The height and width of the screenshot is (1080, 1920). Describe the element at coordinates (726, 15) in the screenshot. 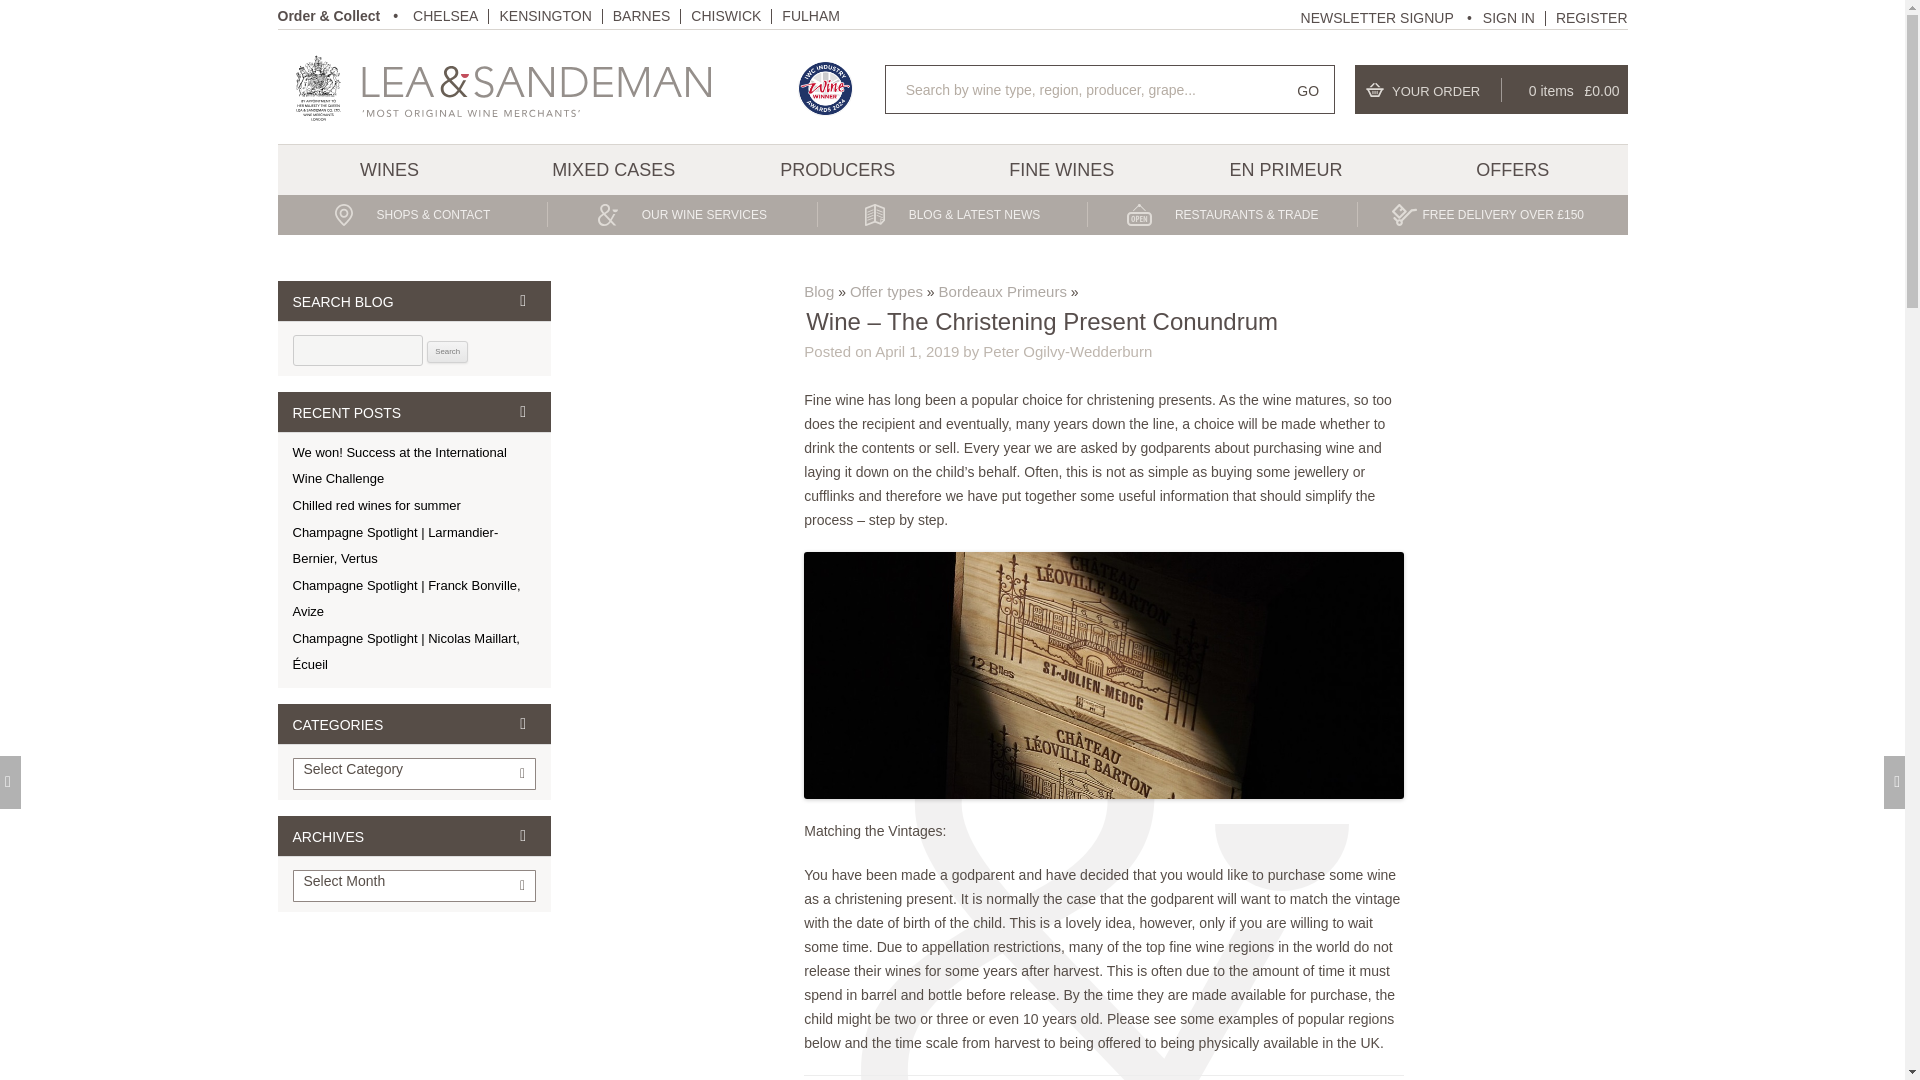

I see `CHISWICK` at that location.